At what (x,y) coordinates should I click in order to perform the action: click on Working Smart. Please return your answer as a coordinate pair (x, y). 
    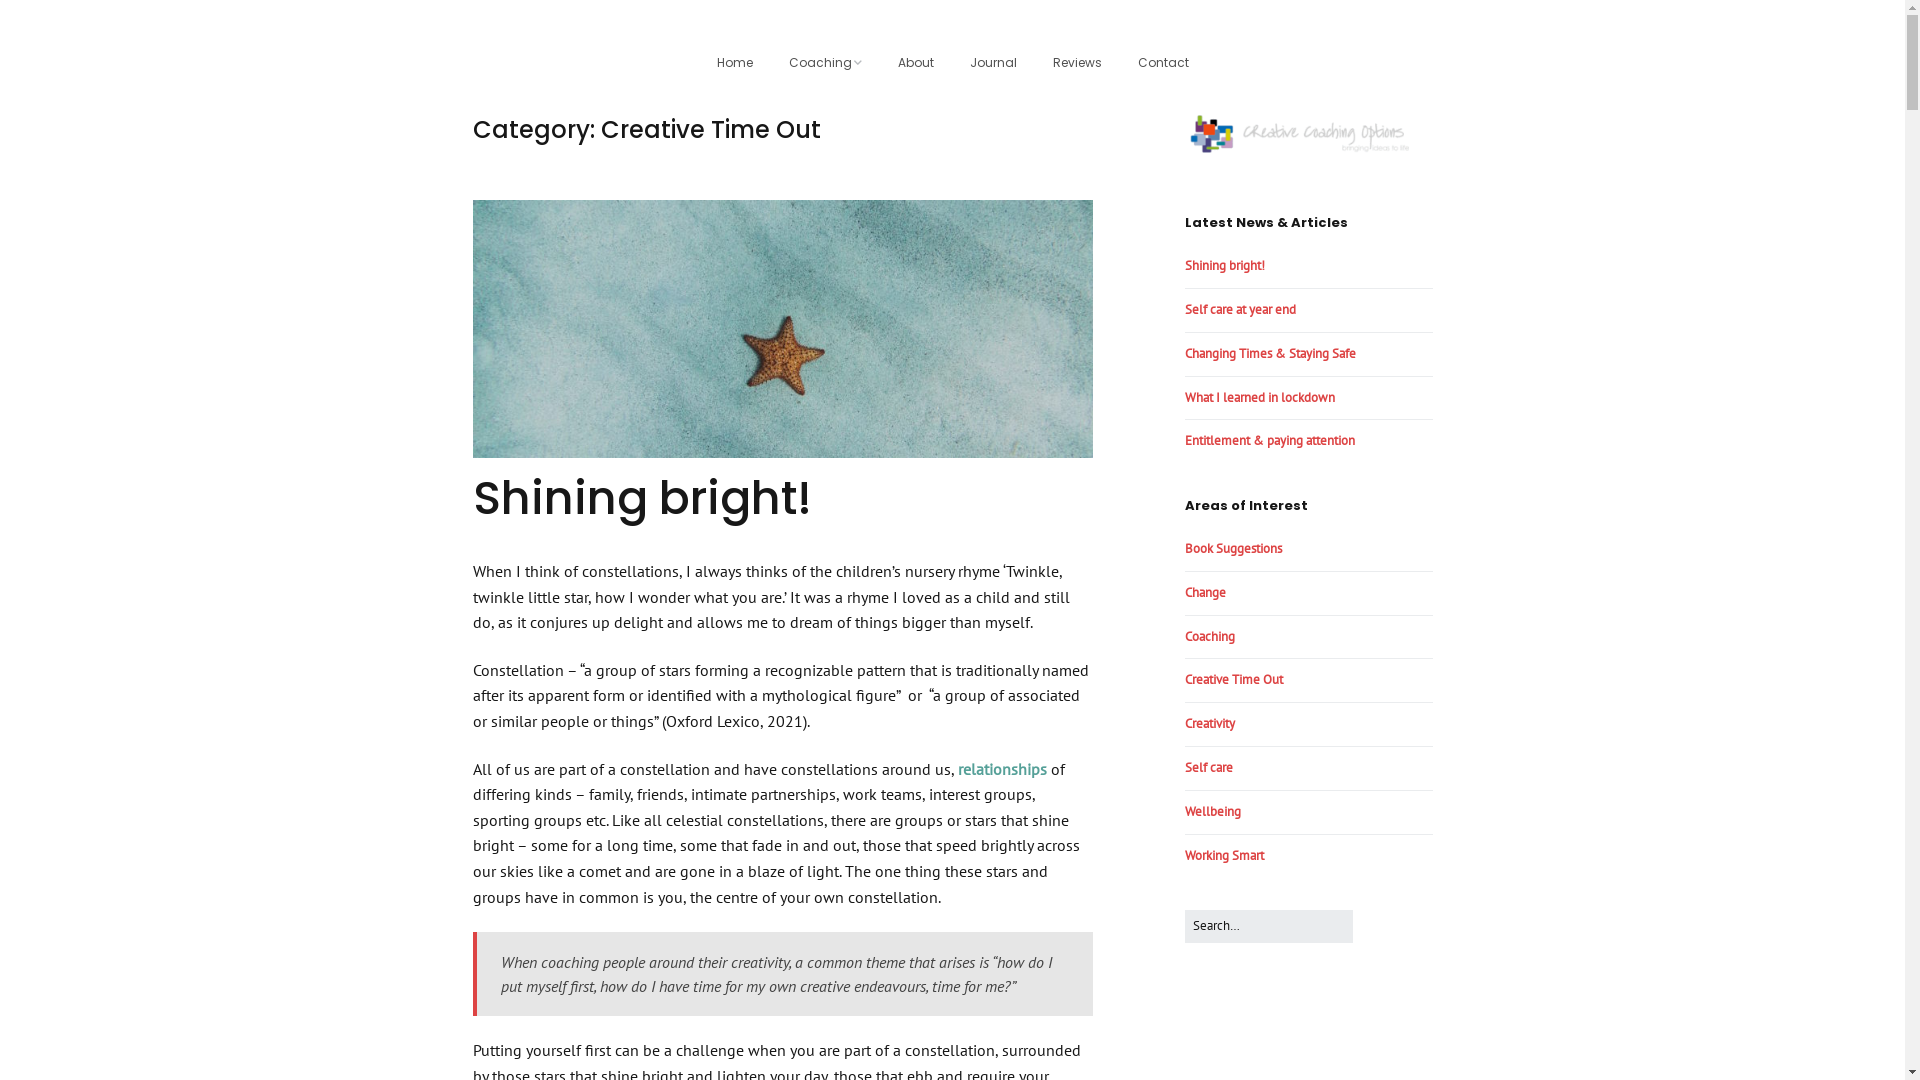
    Looking at the image, I should click on (1224, 856).